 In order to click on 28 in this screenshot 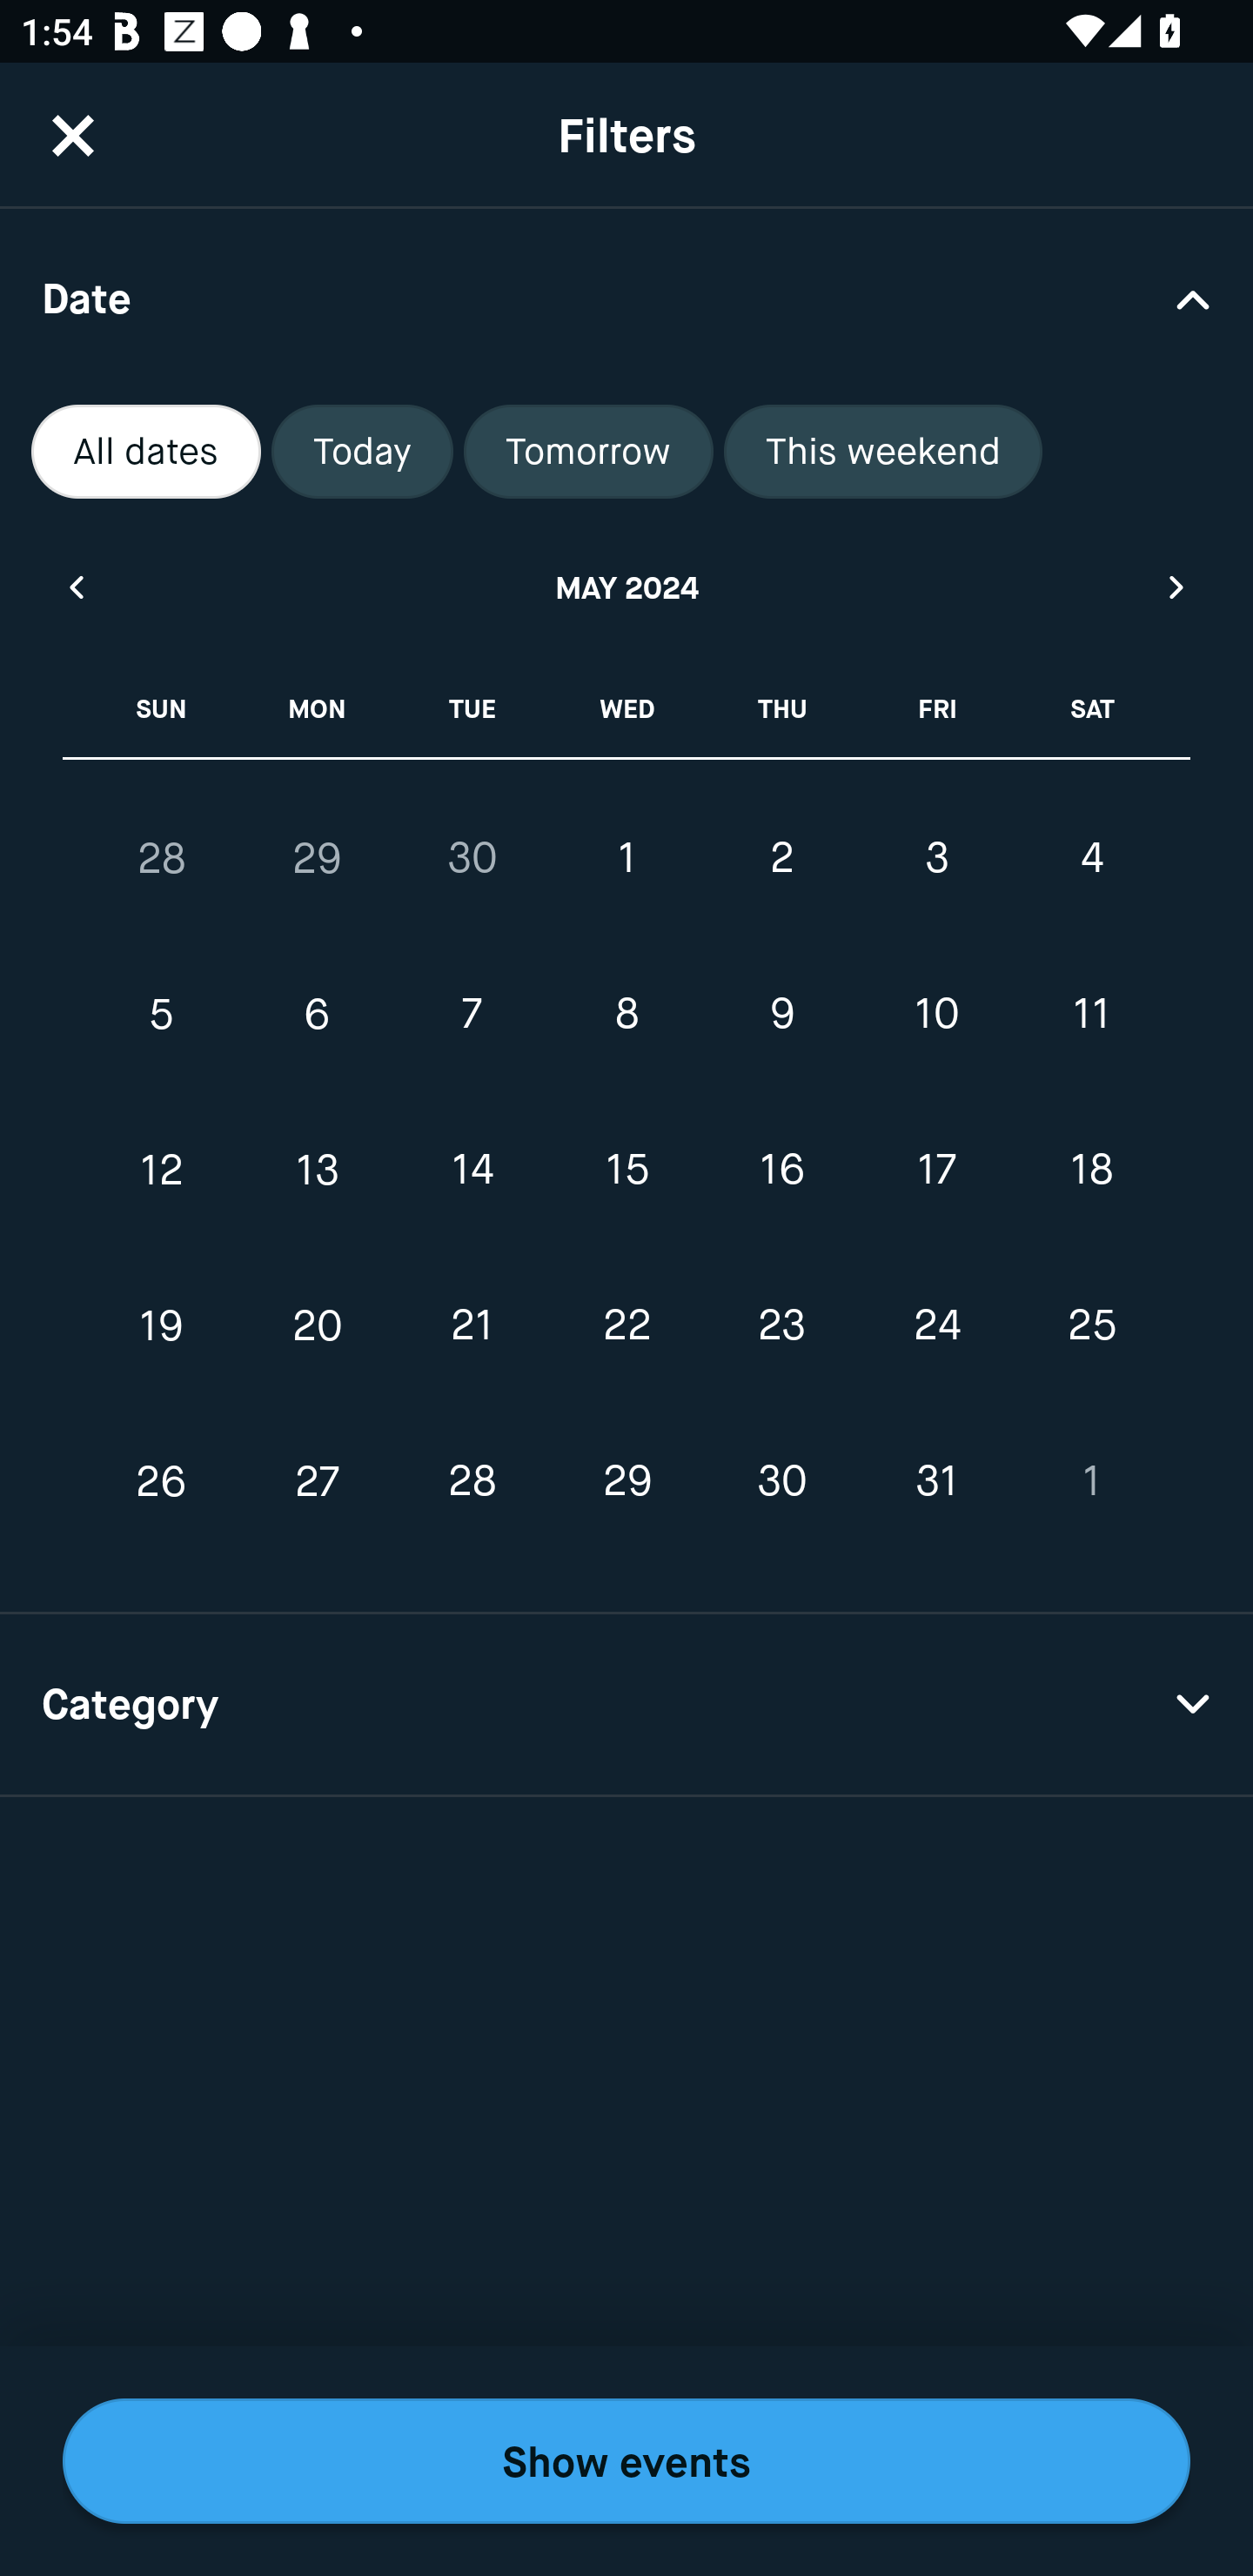, I will do `click(162, 858)`.